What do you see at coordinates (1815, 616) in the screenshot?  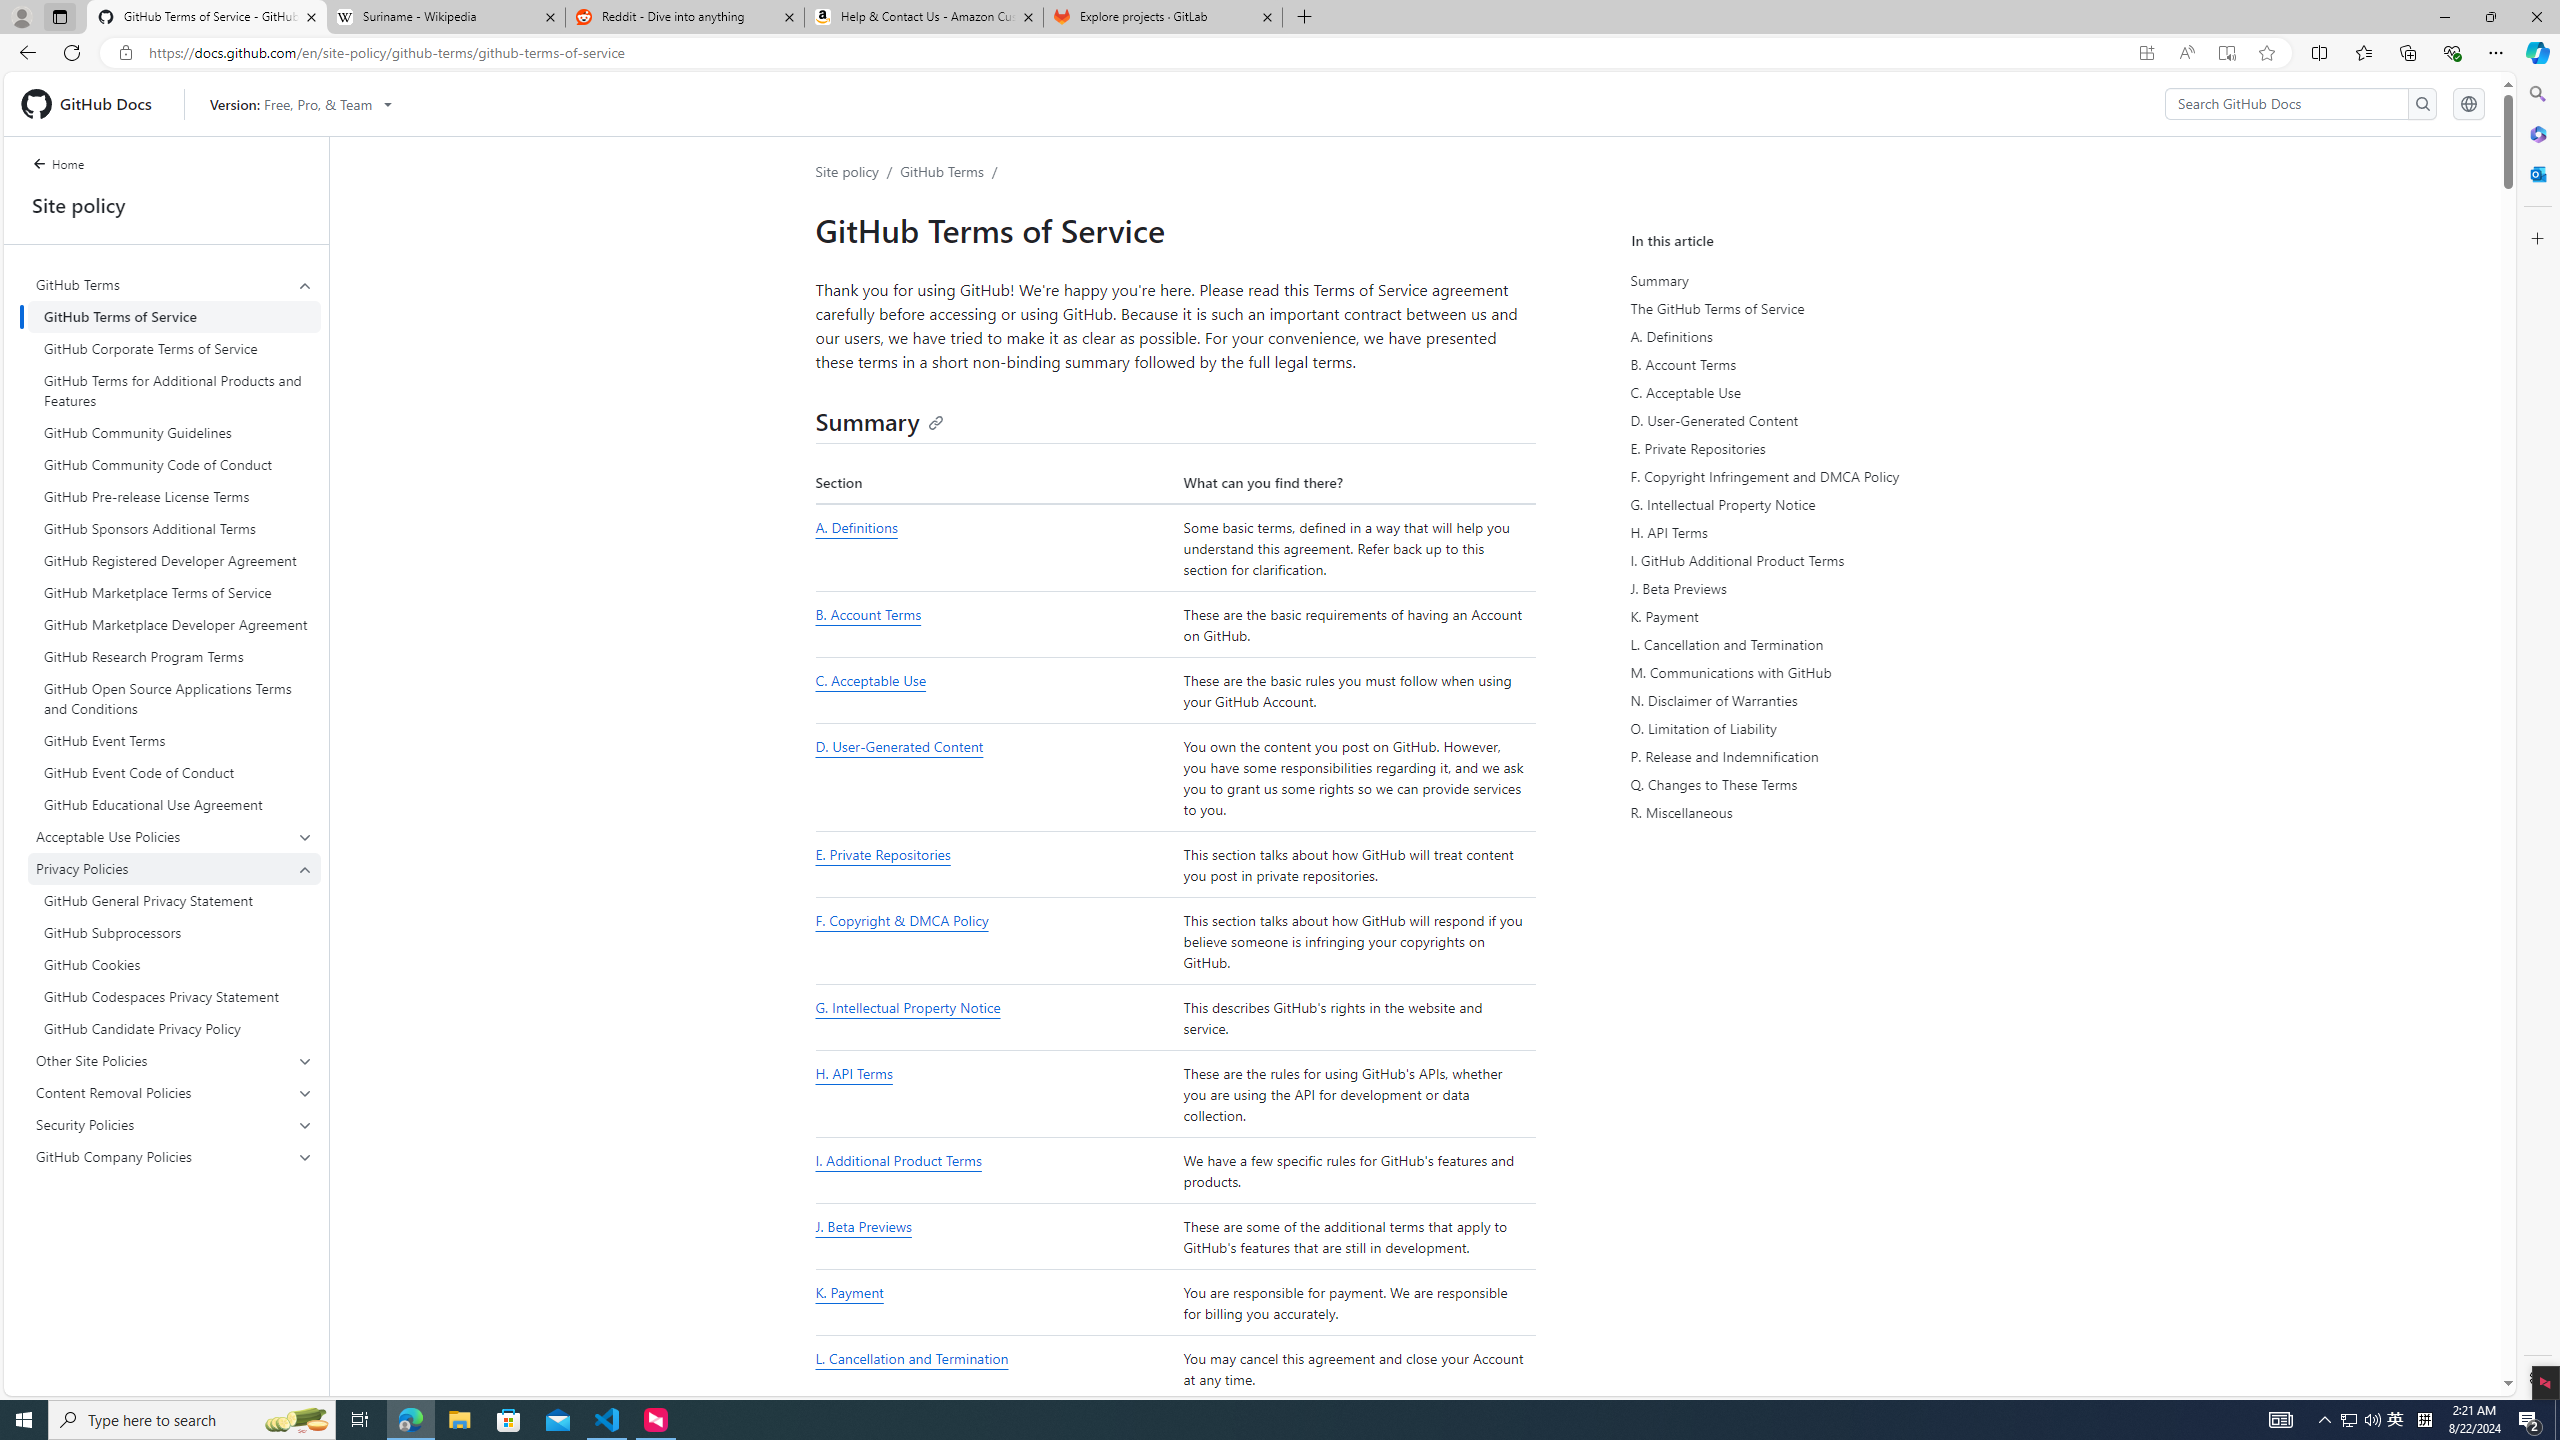 I see `K. Payment` at bounding box center [1815, 616].